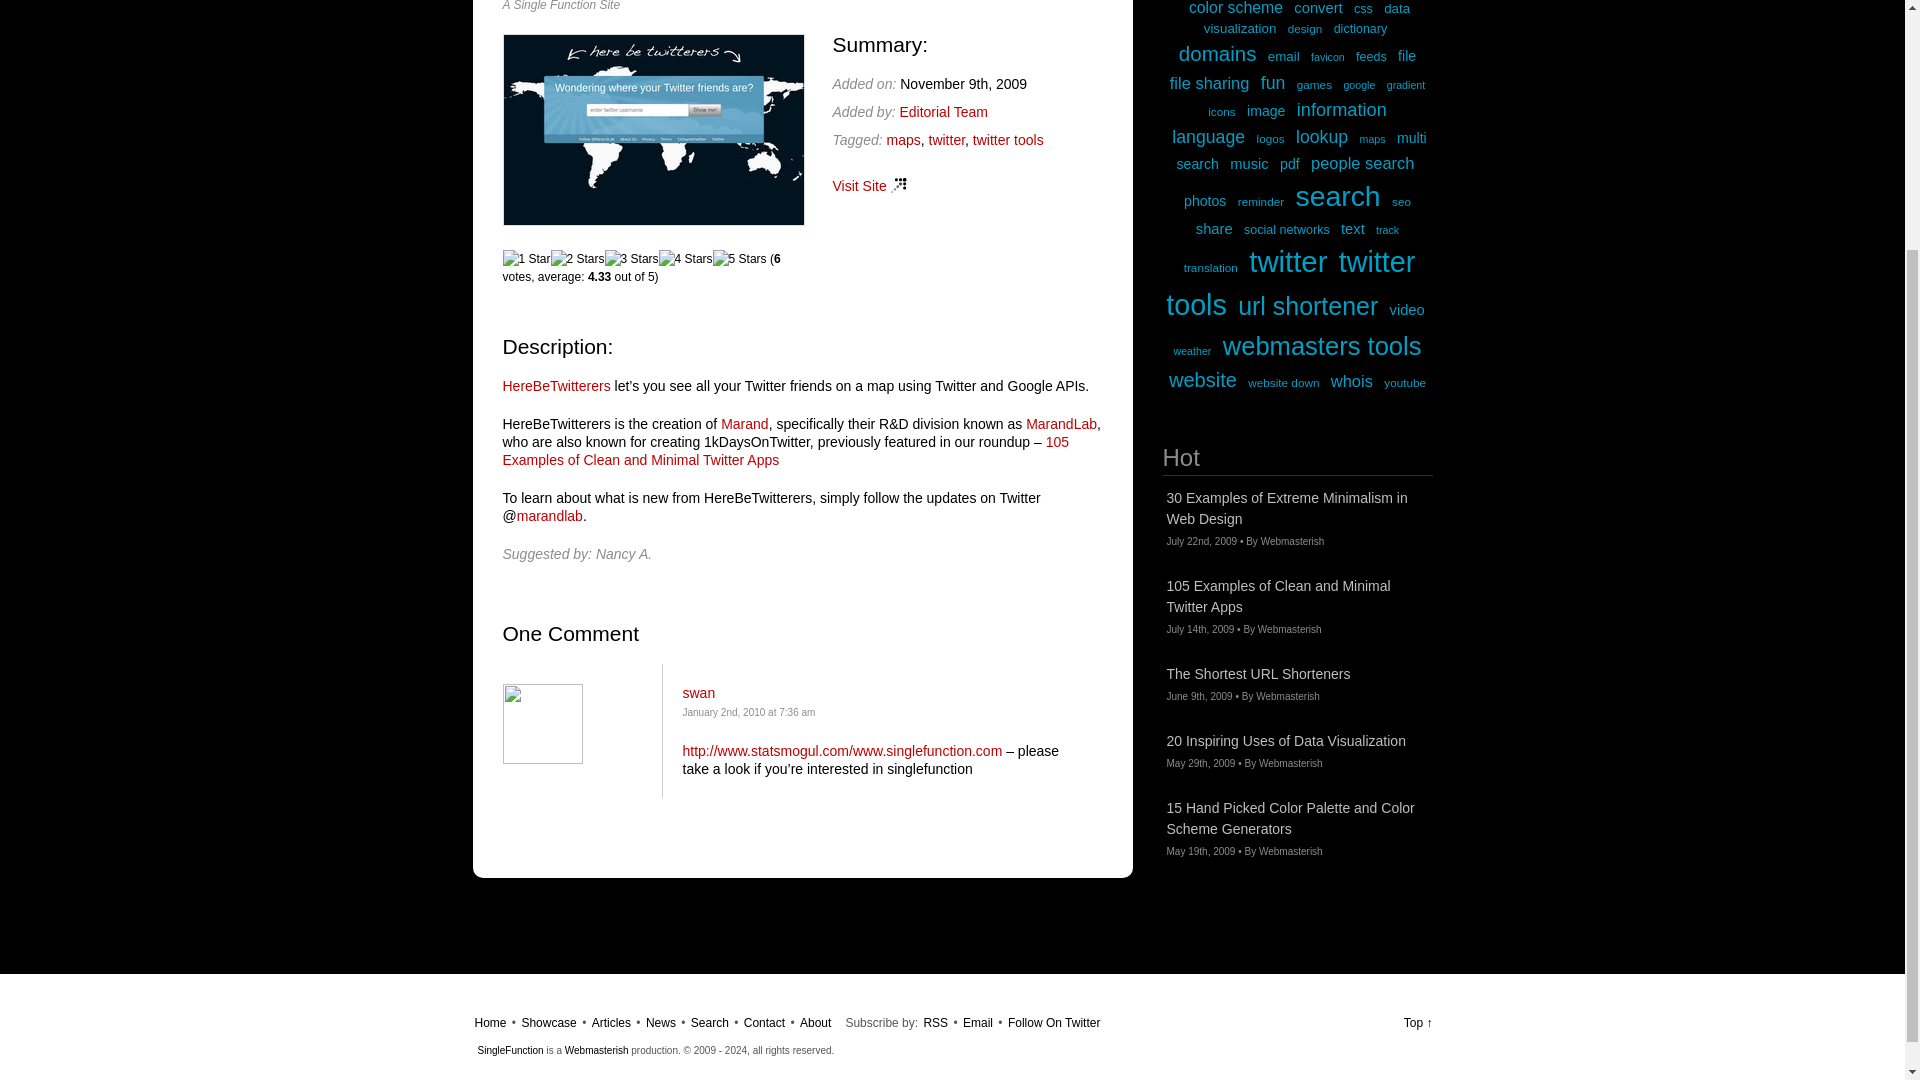  What do you see at coordinates (1054, 1023) in the screenshot?
I see `Follow SingleFunction on Twitter!` at bounding box center [1054, 1023].